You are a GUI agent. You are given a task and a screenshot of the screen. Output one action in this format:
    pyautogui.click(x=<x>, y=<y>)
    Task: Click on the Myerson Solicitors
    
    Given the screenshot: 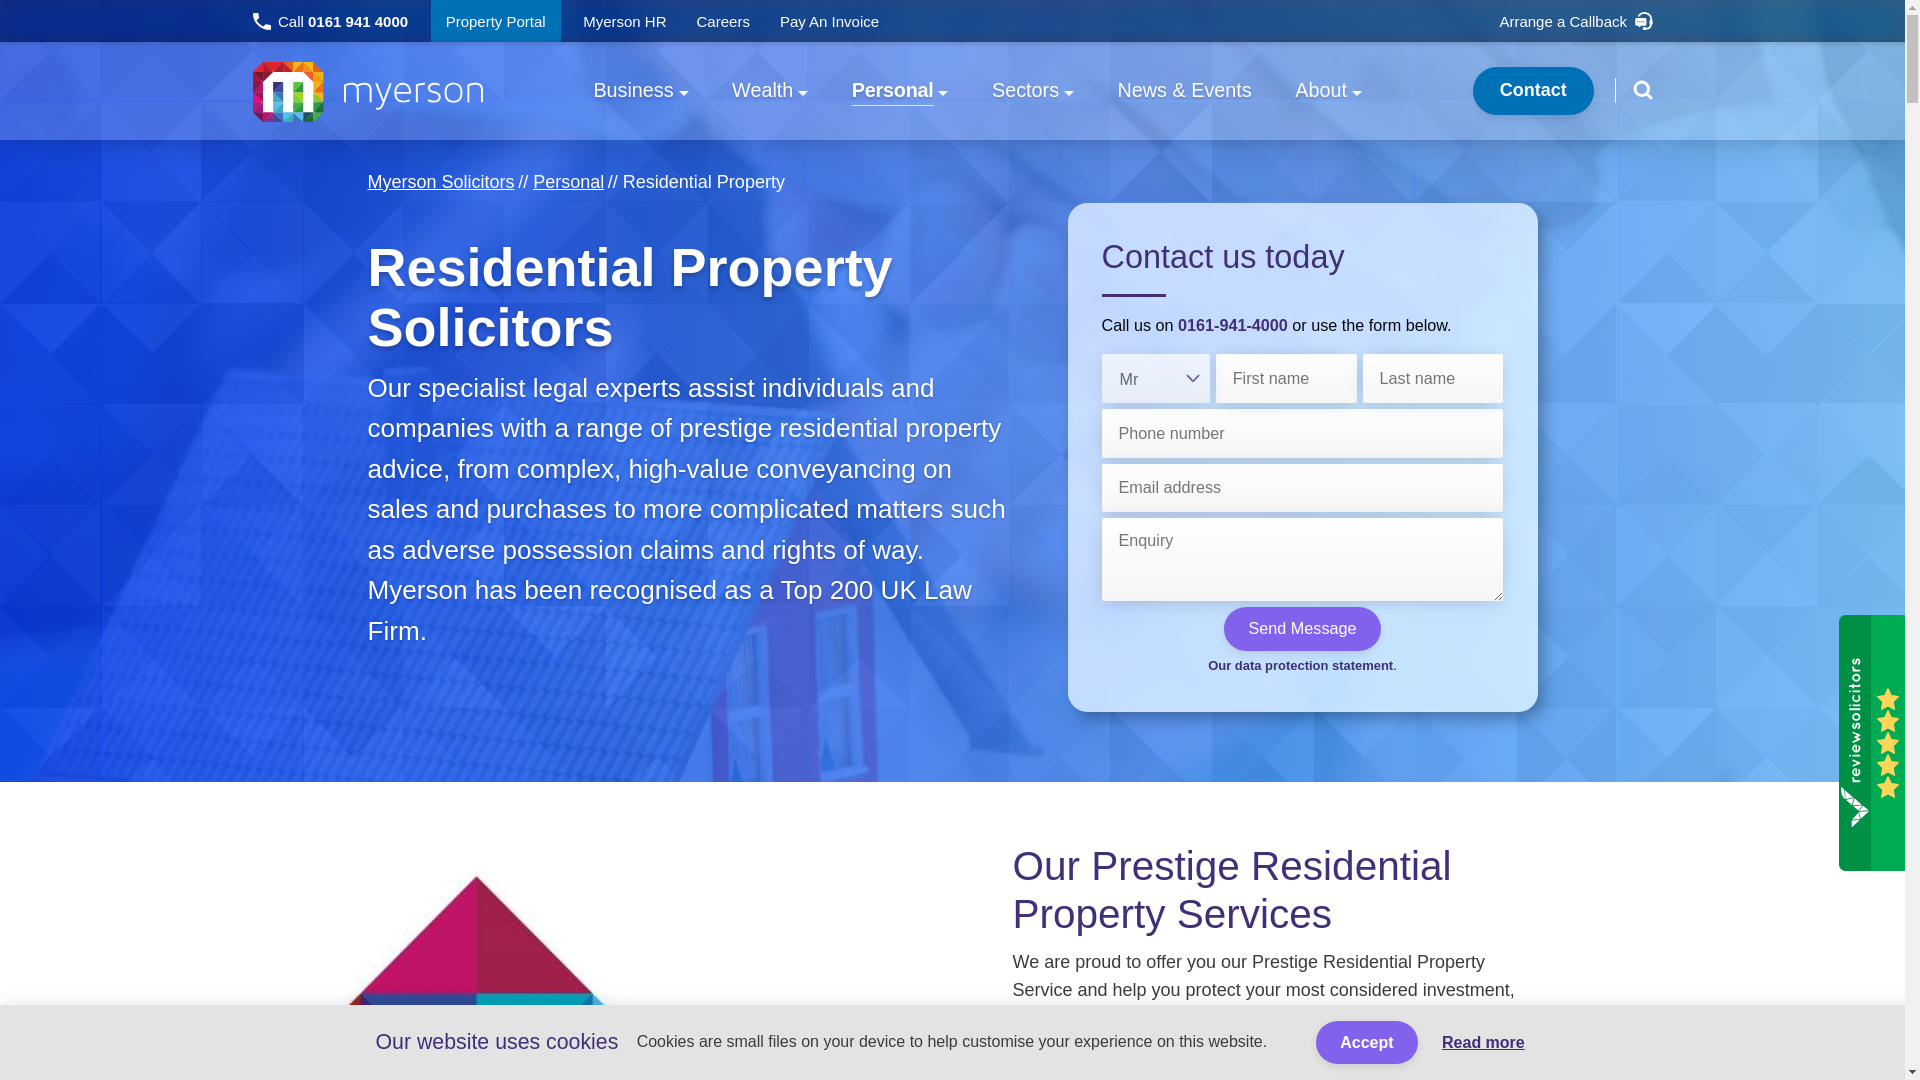 What is the action you would take?
    pyautogui.click(x=441, y=182)
    